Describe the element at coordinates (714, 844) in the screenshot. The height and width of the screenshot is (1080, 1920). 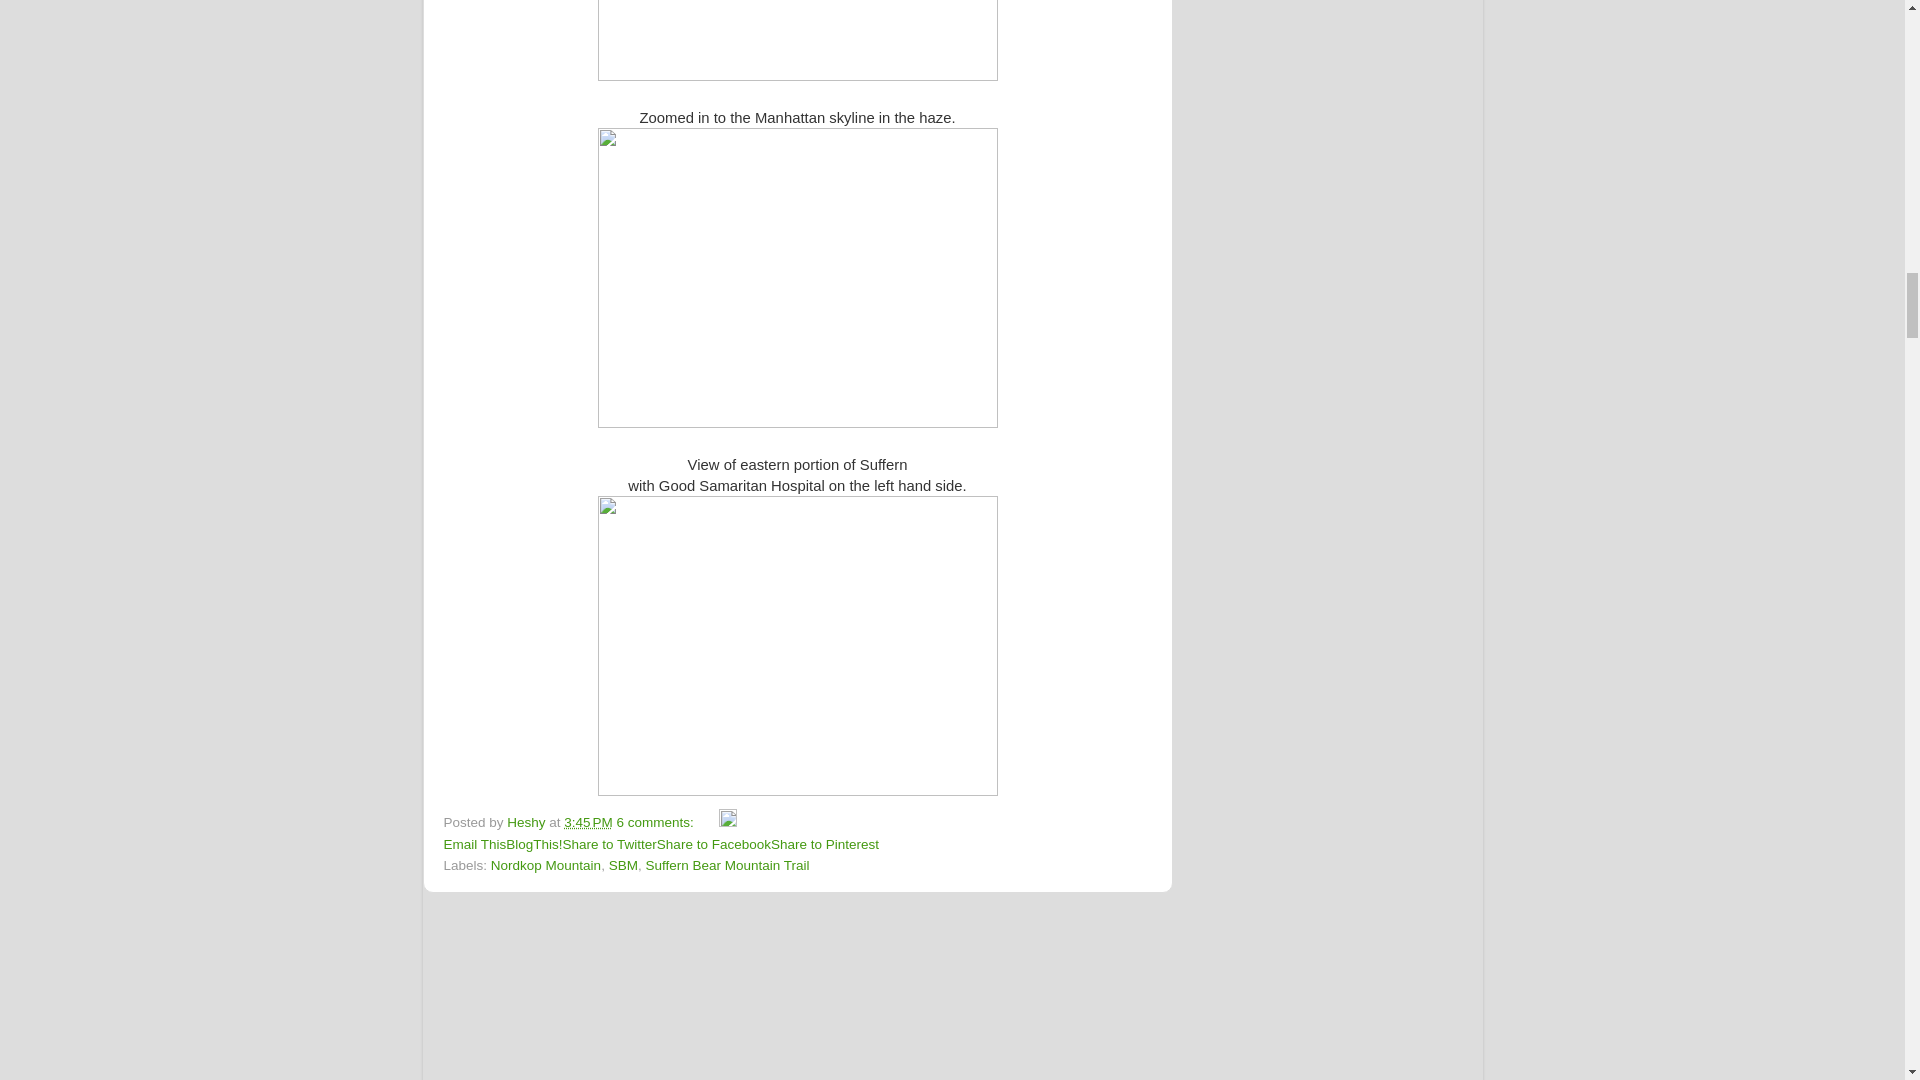
I see `Share to Facebook` at that location.